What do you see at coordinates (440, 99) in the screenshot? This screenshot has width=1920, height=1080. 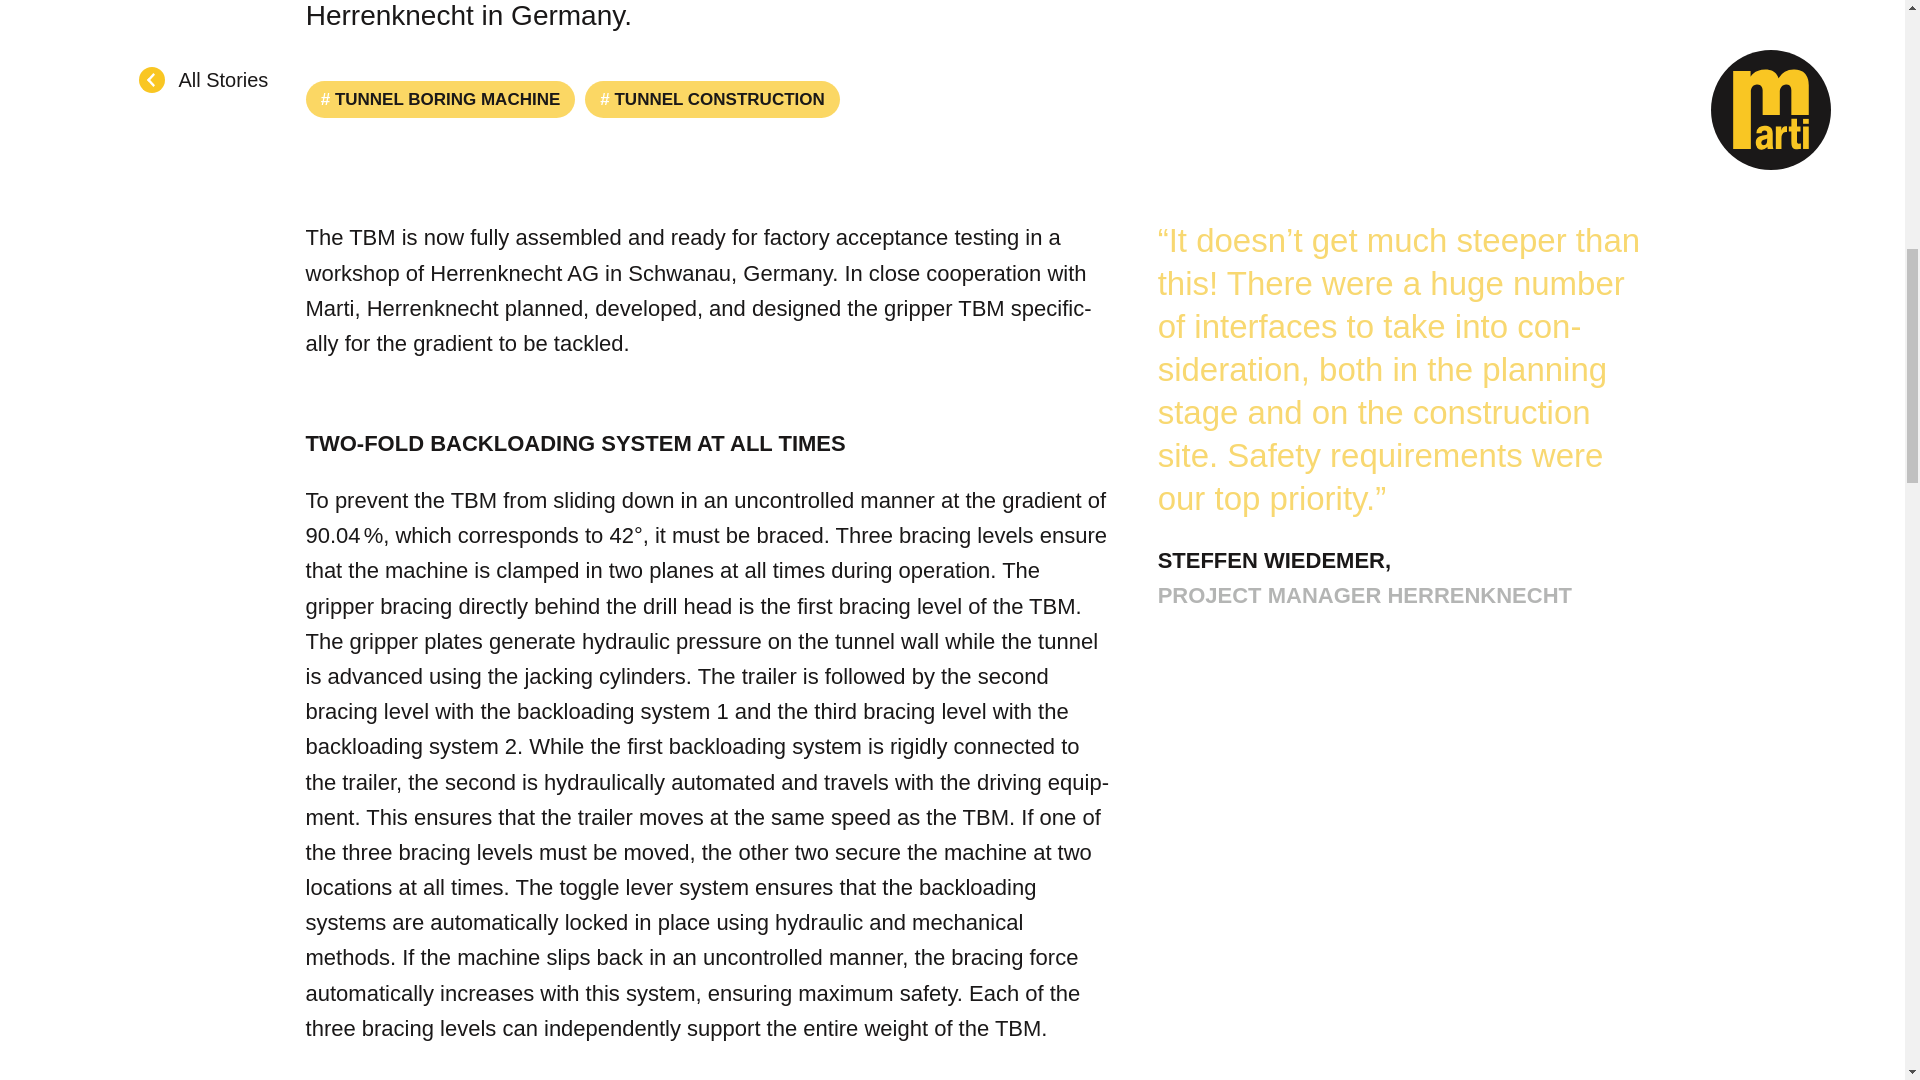 I see `TUNNEL BORING MACHINE` at bounding box center [440, 99].